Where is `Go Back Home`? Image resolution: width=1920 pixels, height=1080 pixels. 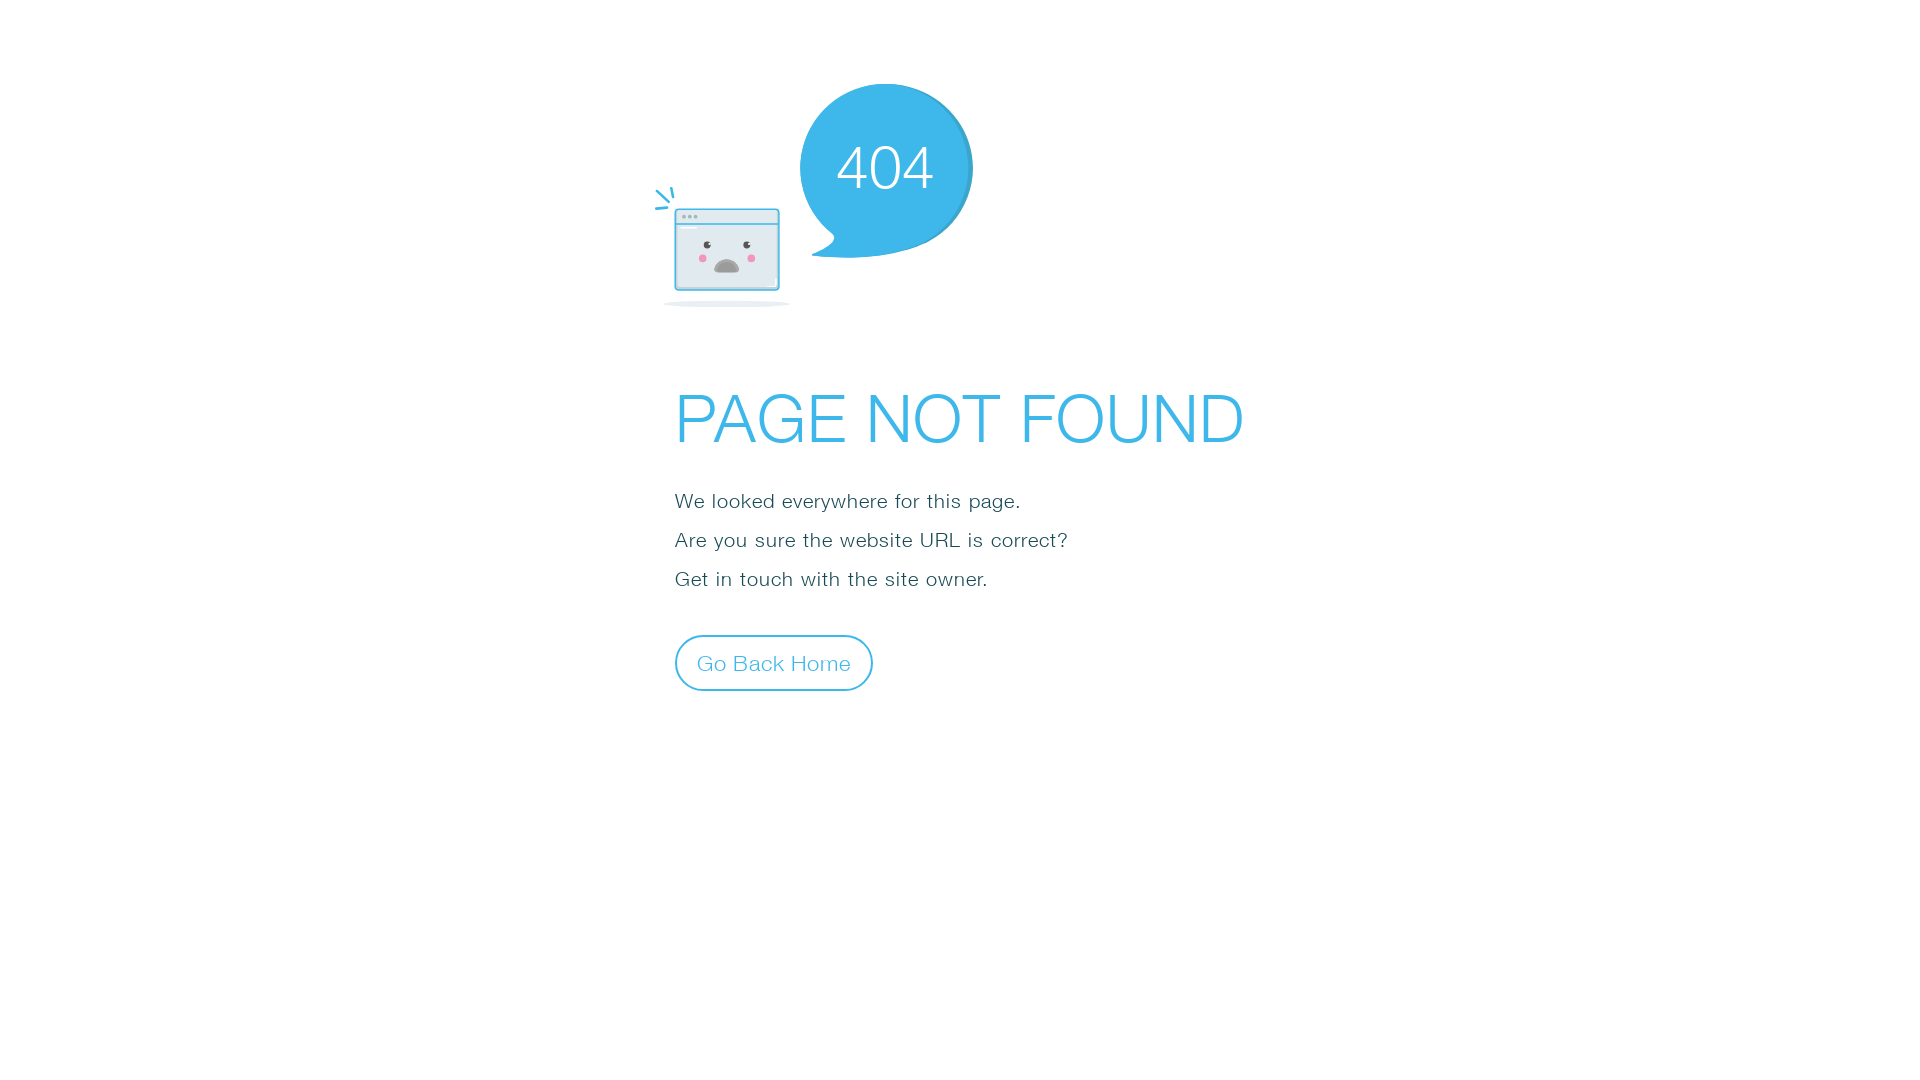
Go Back Home is located at coordinates (774, 662).